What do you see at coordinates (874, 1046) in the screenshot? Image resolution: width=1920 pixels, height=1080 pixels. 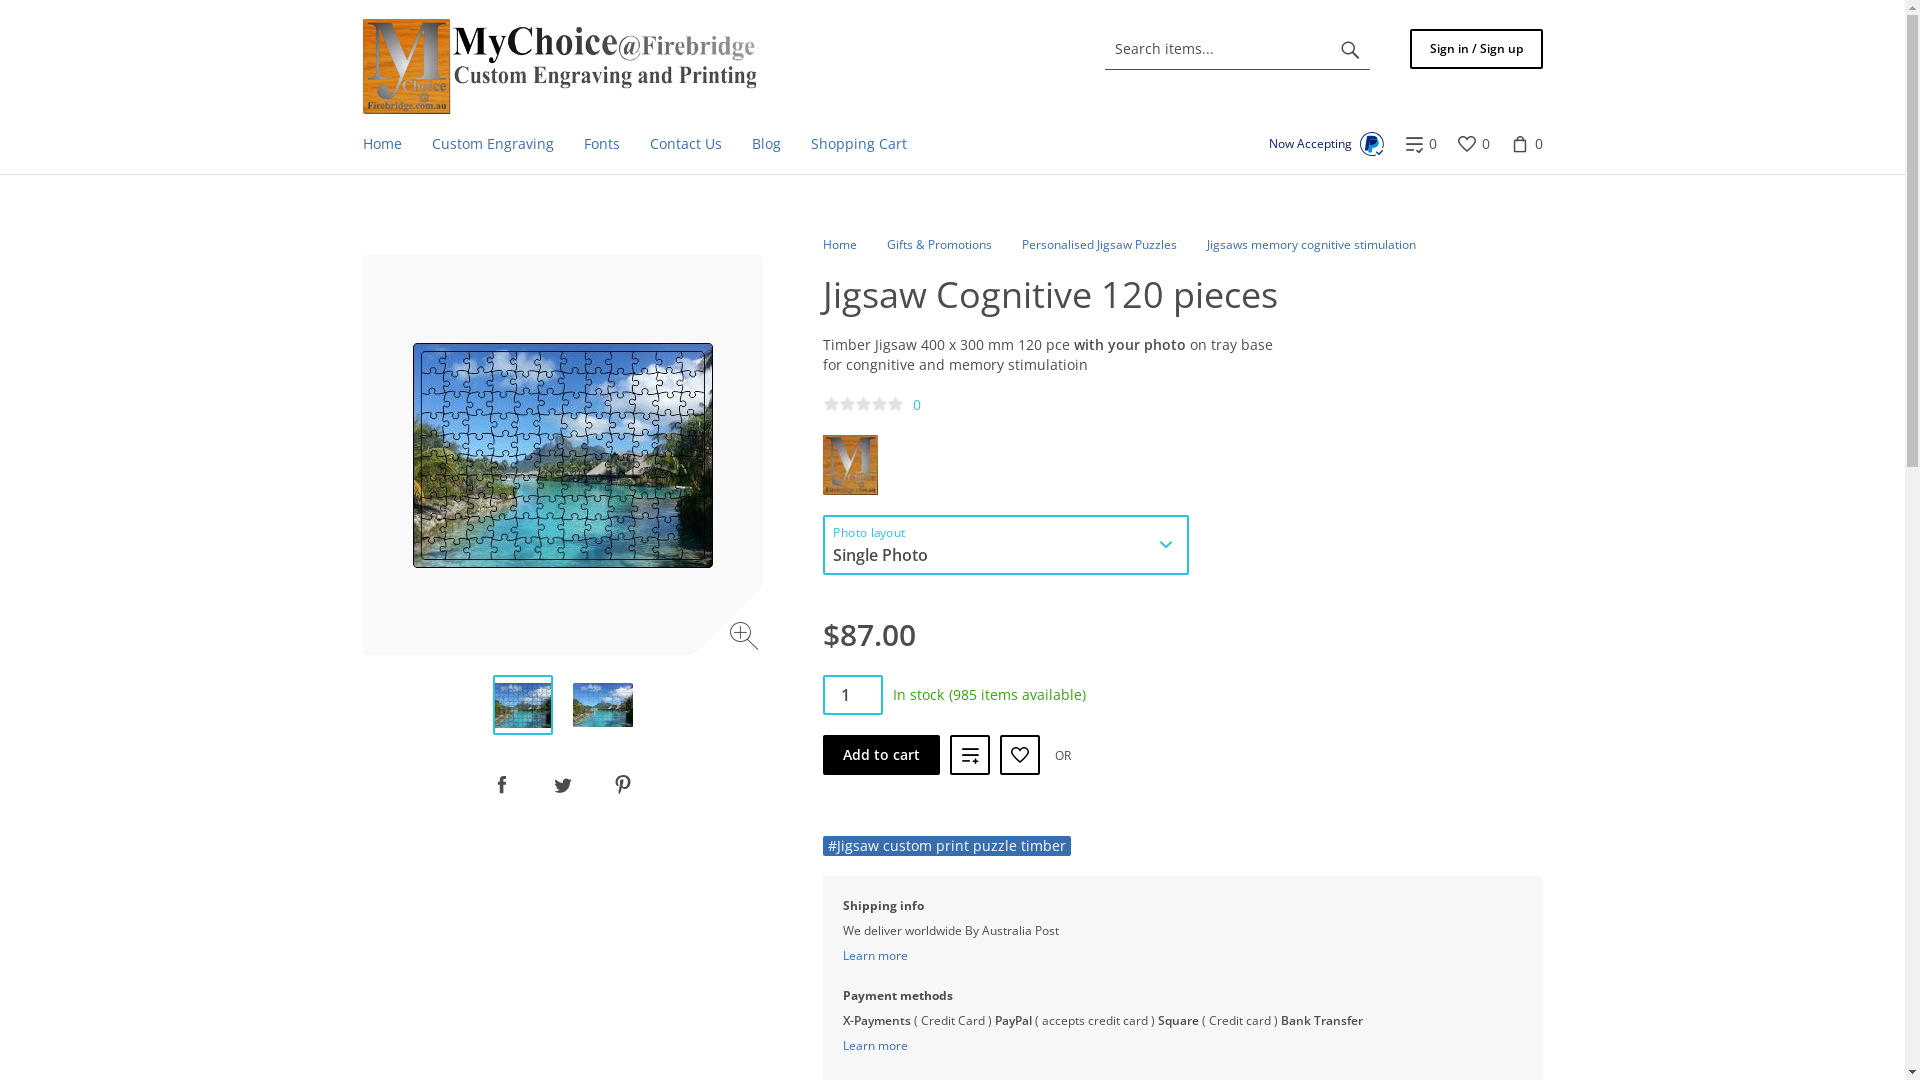 I see `Learn more` at bounding box center [874, 1046].